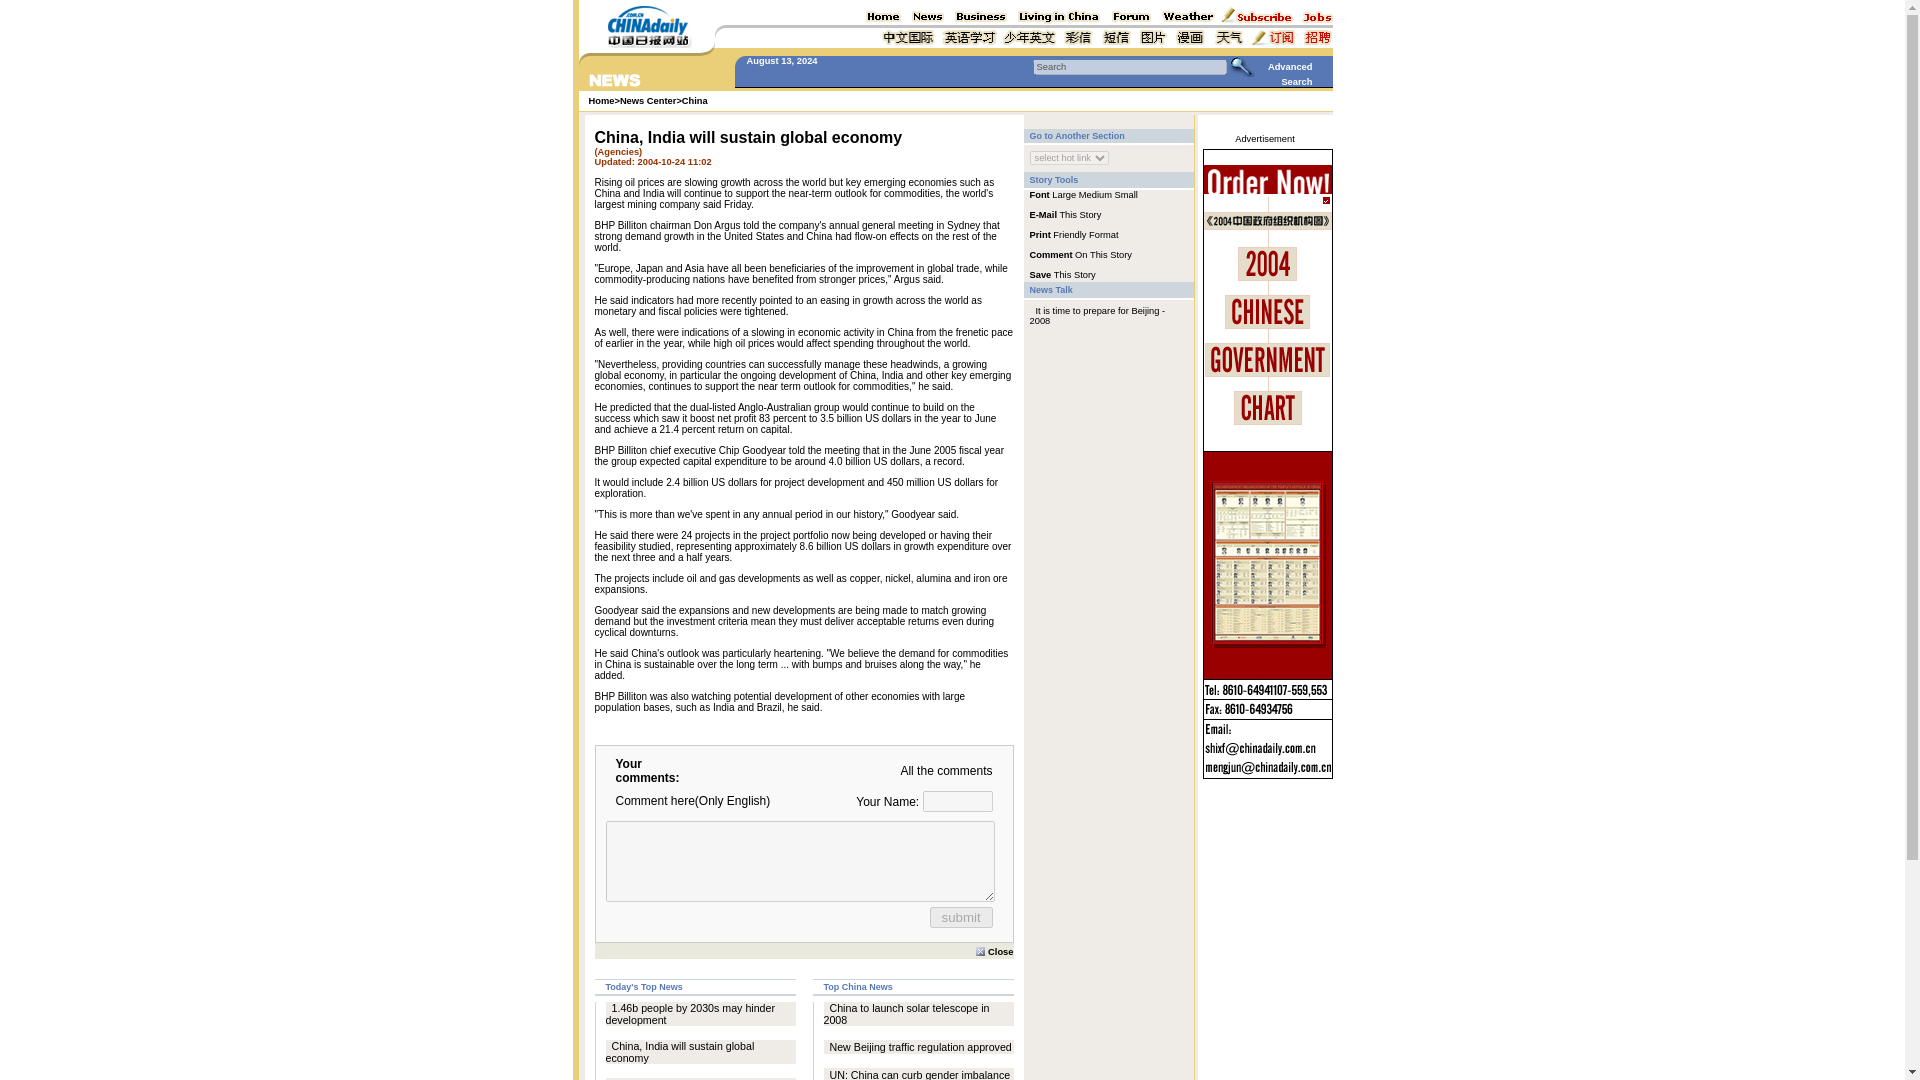 This screenshot has height=1080, width=1920. What do you see at coordinates (920, 1074) in the screenshot?
I see `UN: China can curb gender imbalance` at bounding box center [920, 1074].